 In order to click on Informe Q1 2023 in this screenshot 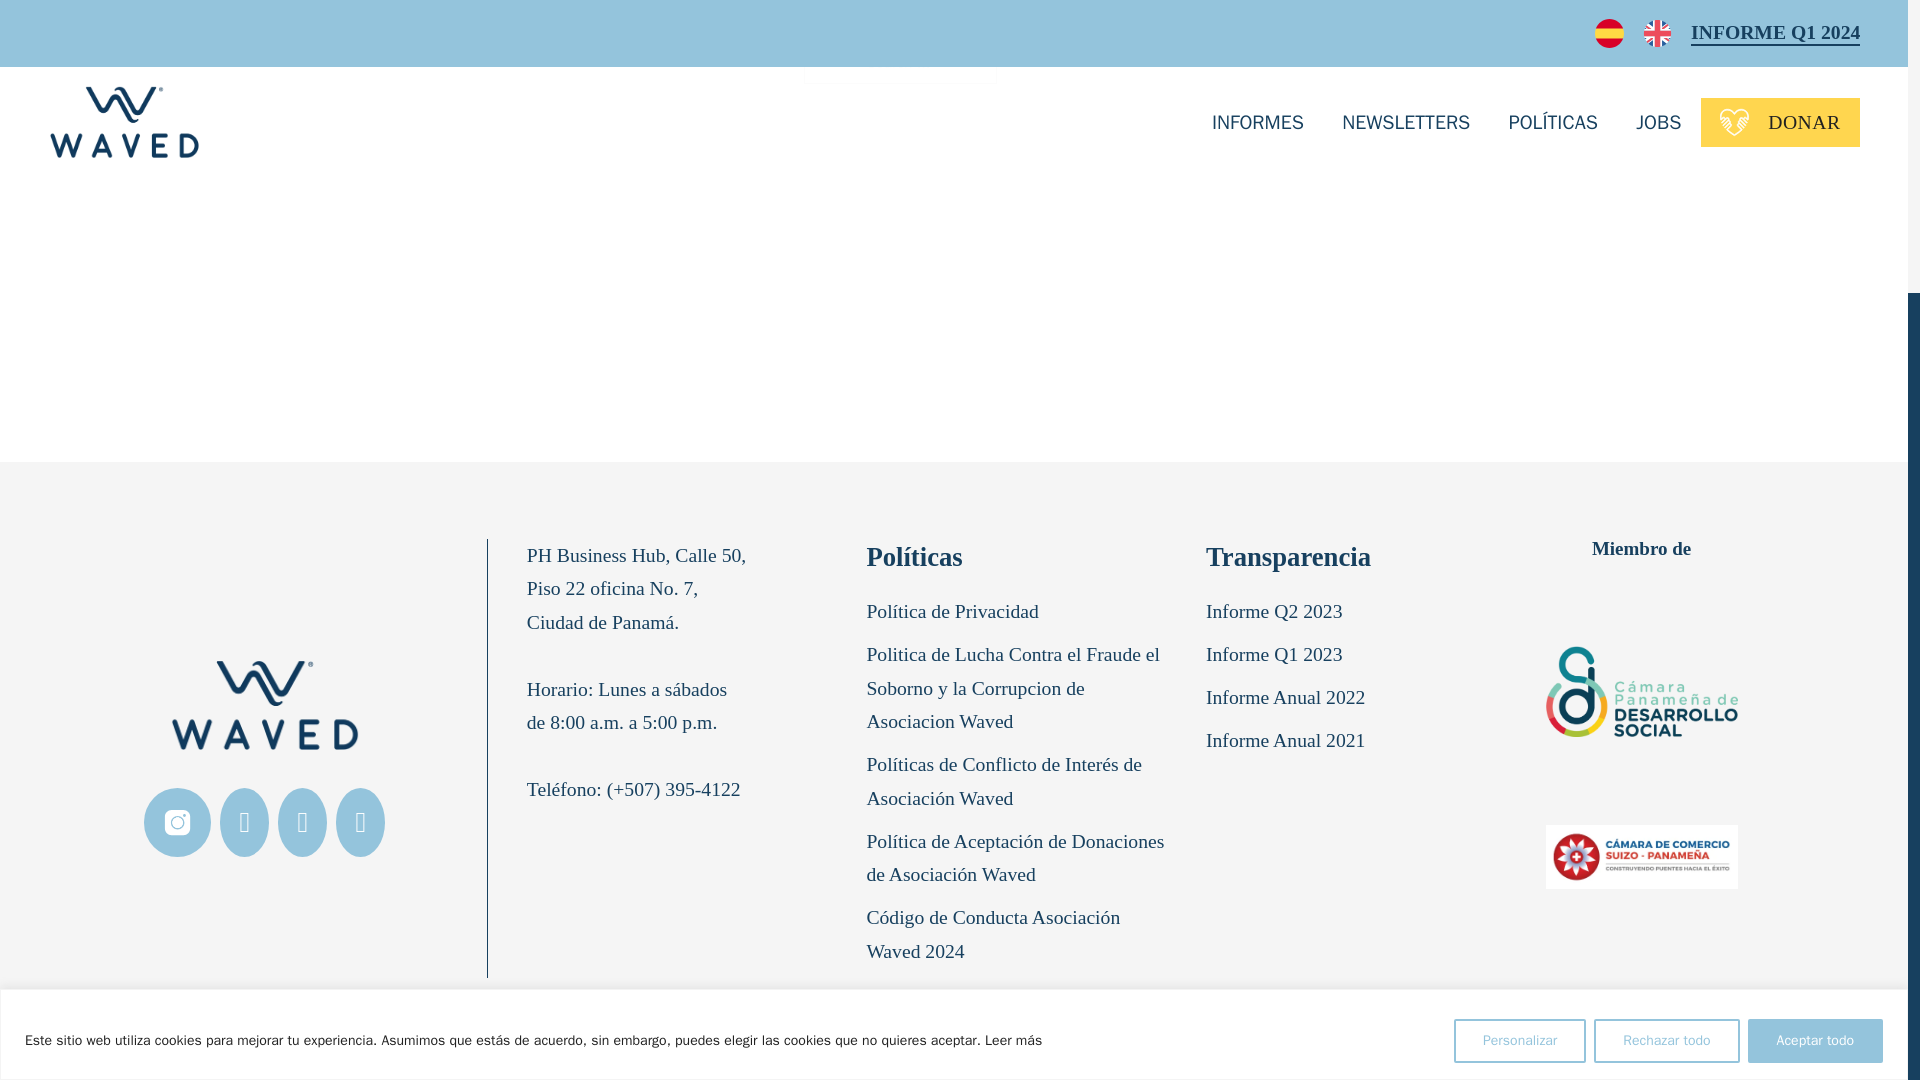, I will do `click(1278, 660)`.